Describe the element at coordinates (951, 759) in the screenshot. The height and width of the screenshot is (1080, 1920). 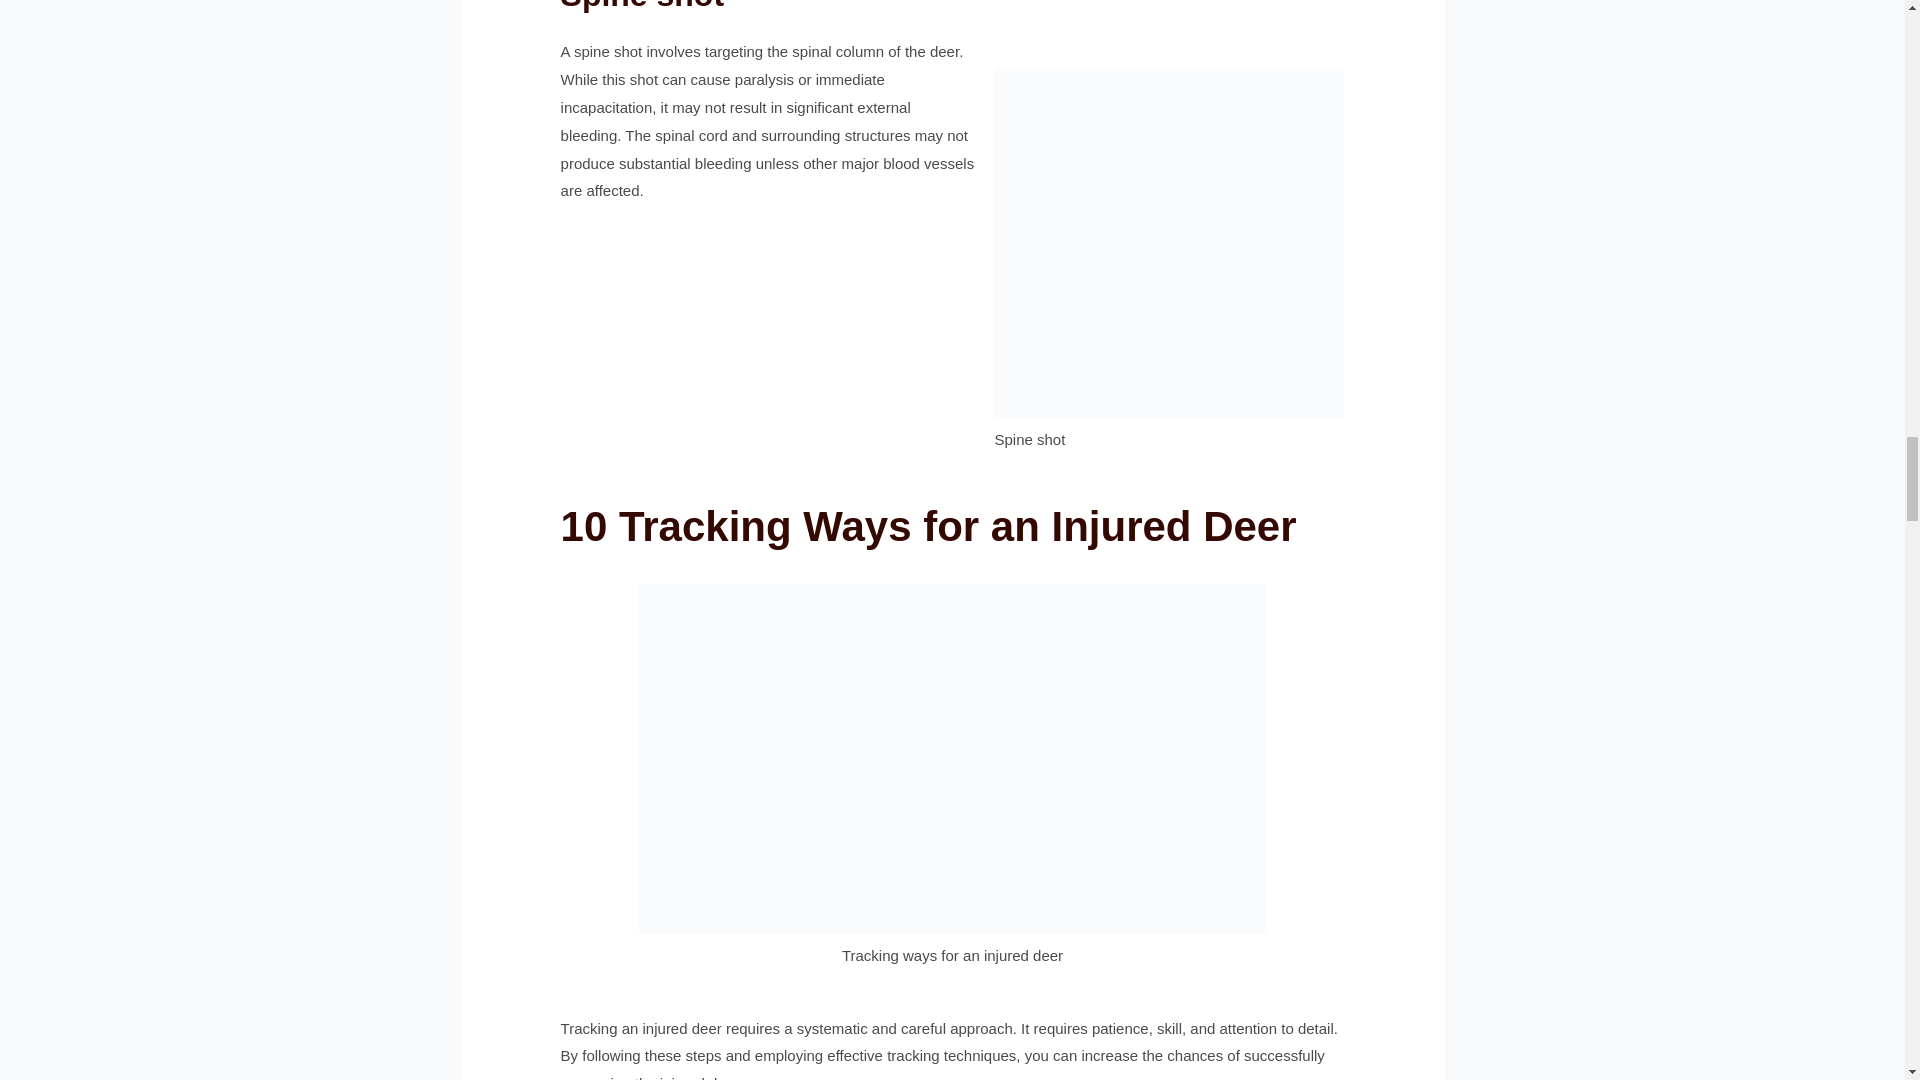
I see `Arrow Stuck In Deer No Blood 8` at that location.